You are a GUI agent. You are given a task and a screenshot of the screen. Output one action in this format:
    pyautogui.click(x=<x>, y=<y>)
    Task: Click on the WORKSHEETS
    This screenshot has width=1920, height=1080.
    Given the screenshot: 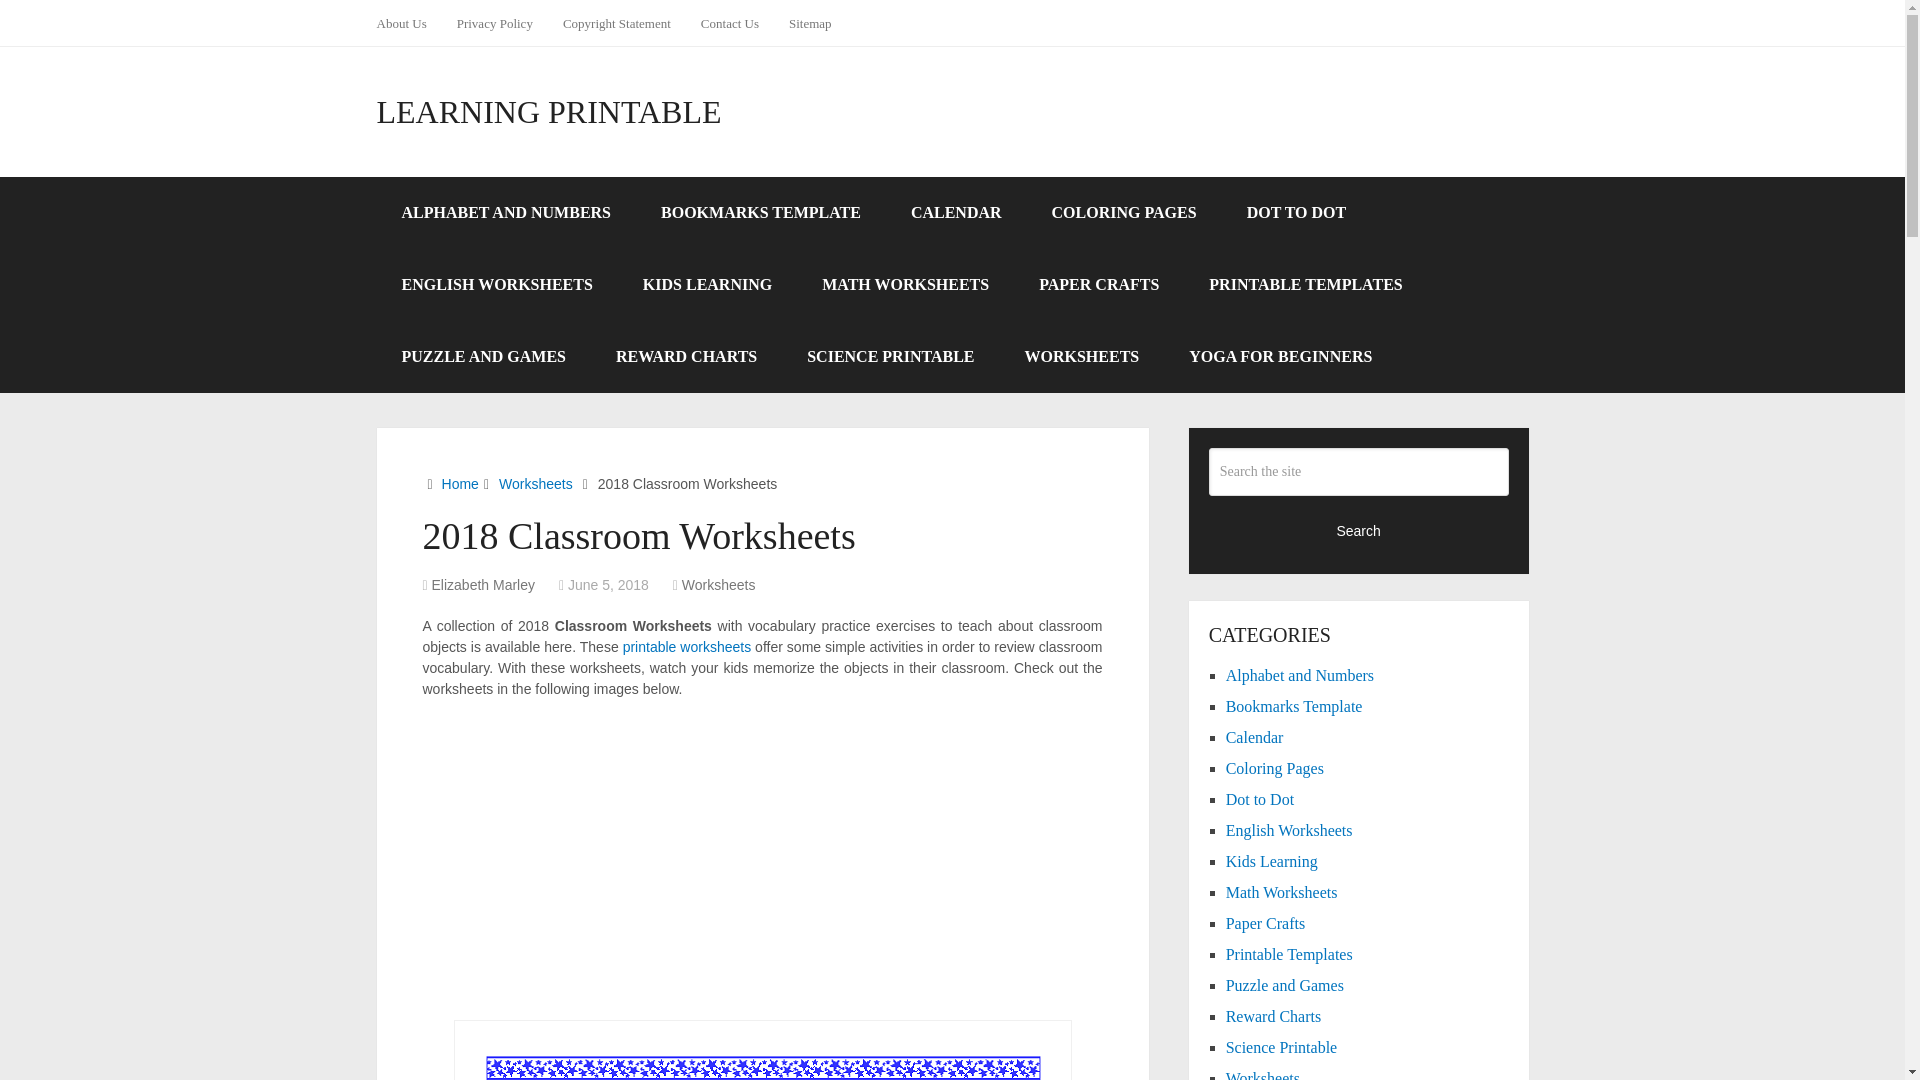 What is the action you would take?
    pyautogui.click(x=1082, y=356)
    